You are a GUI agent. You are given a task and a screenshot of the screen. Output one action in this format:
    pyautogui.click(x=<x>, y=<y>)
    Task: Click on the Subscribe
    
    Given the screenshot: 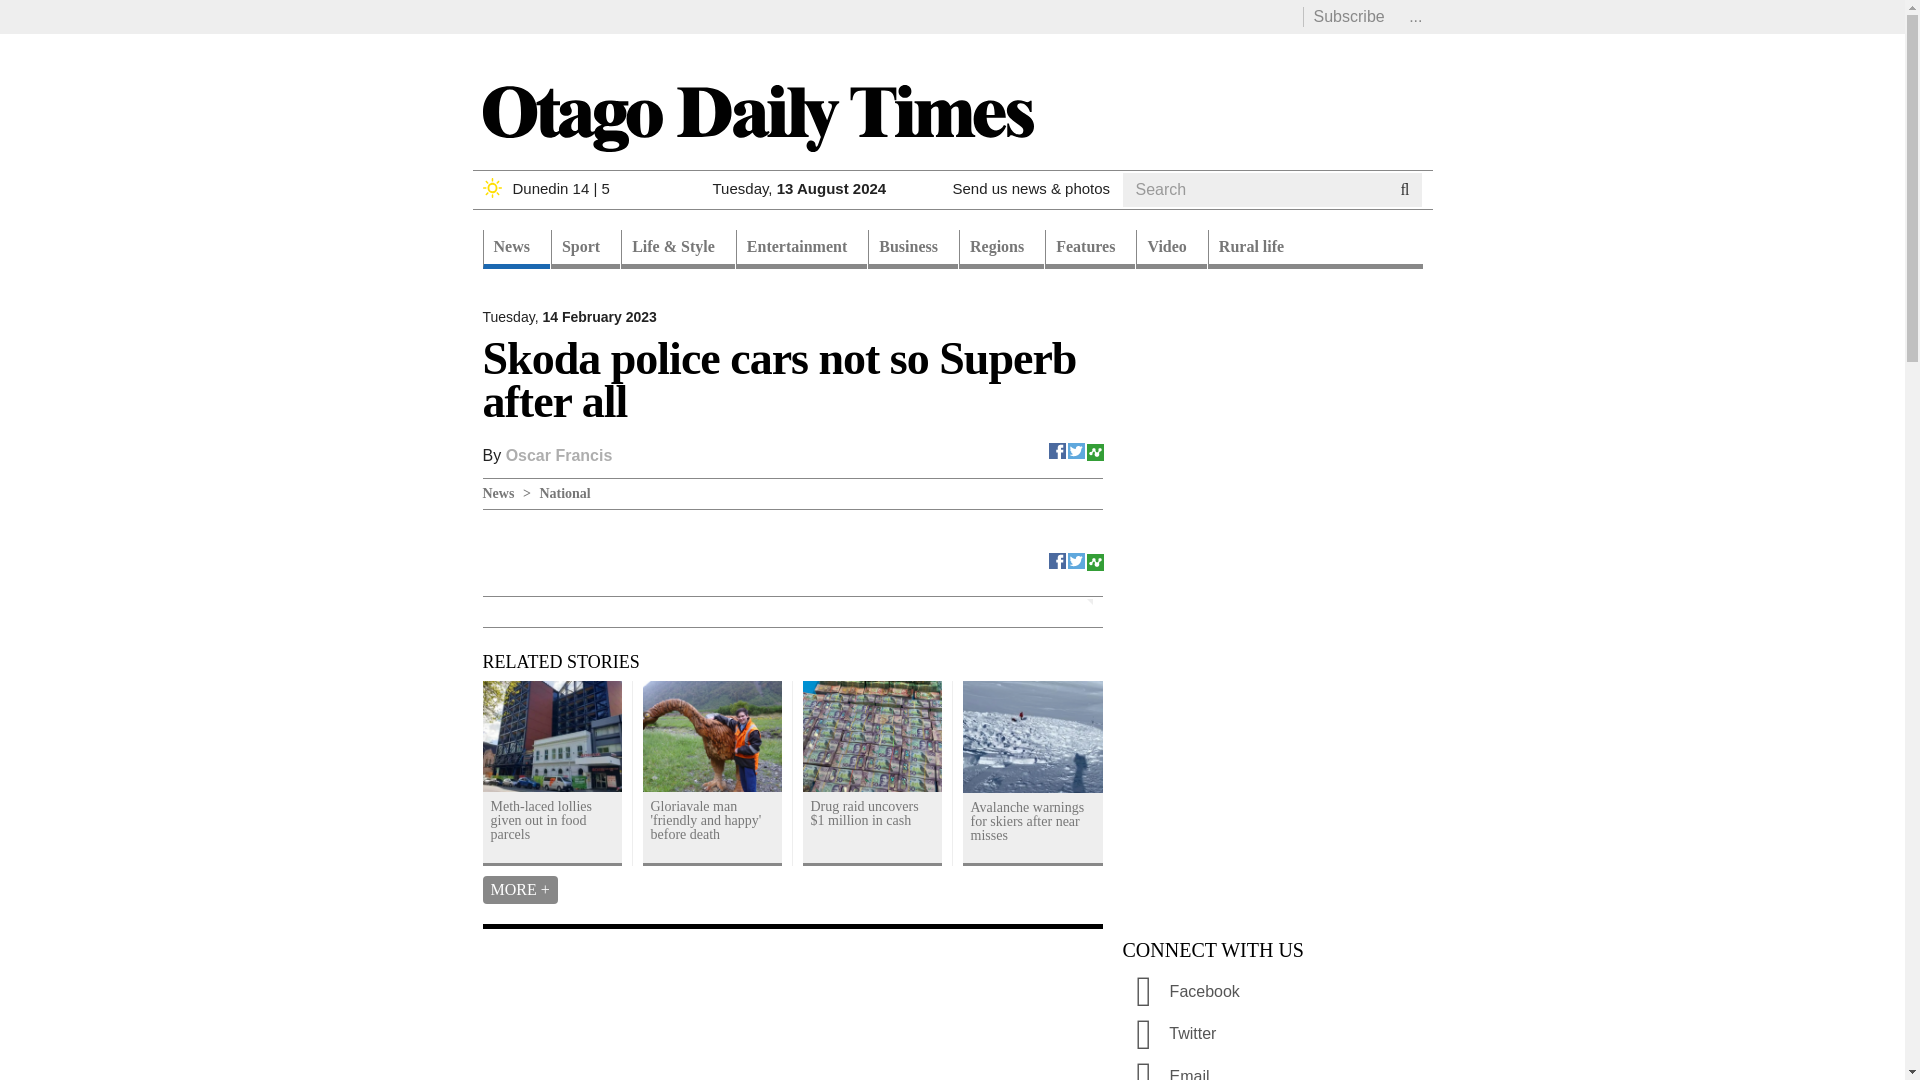 What is the action you would take?
    pyautogui.click(x=1348, y=16)
    